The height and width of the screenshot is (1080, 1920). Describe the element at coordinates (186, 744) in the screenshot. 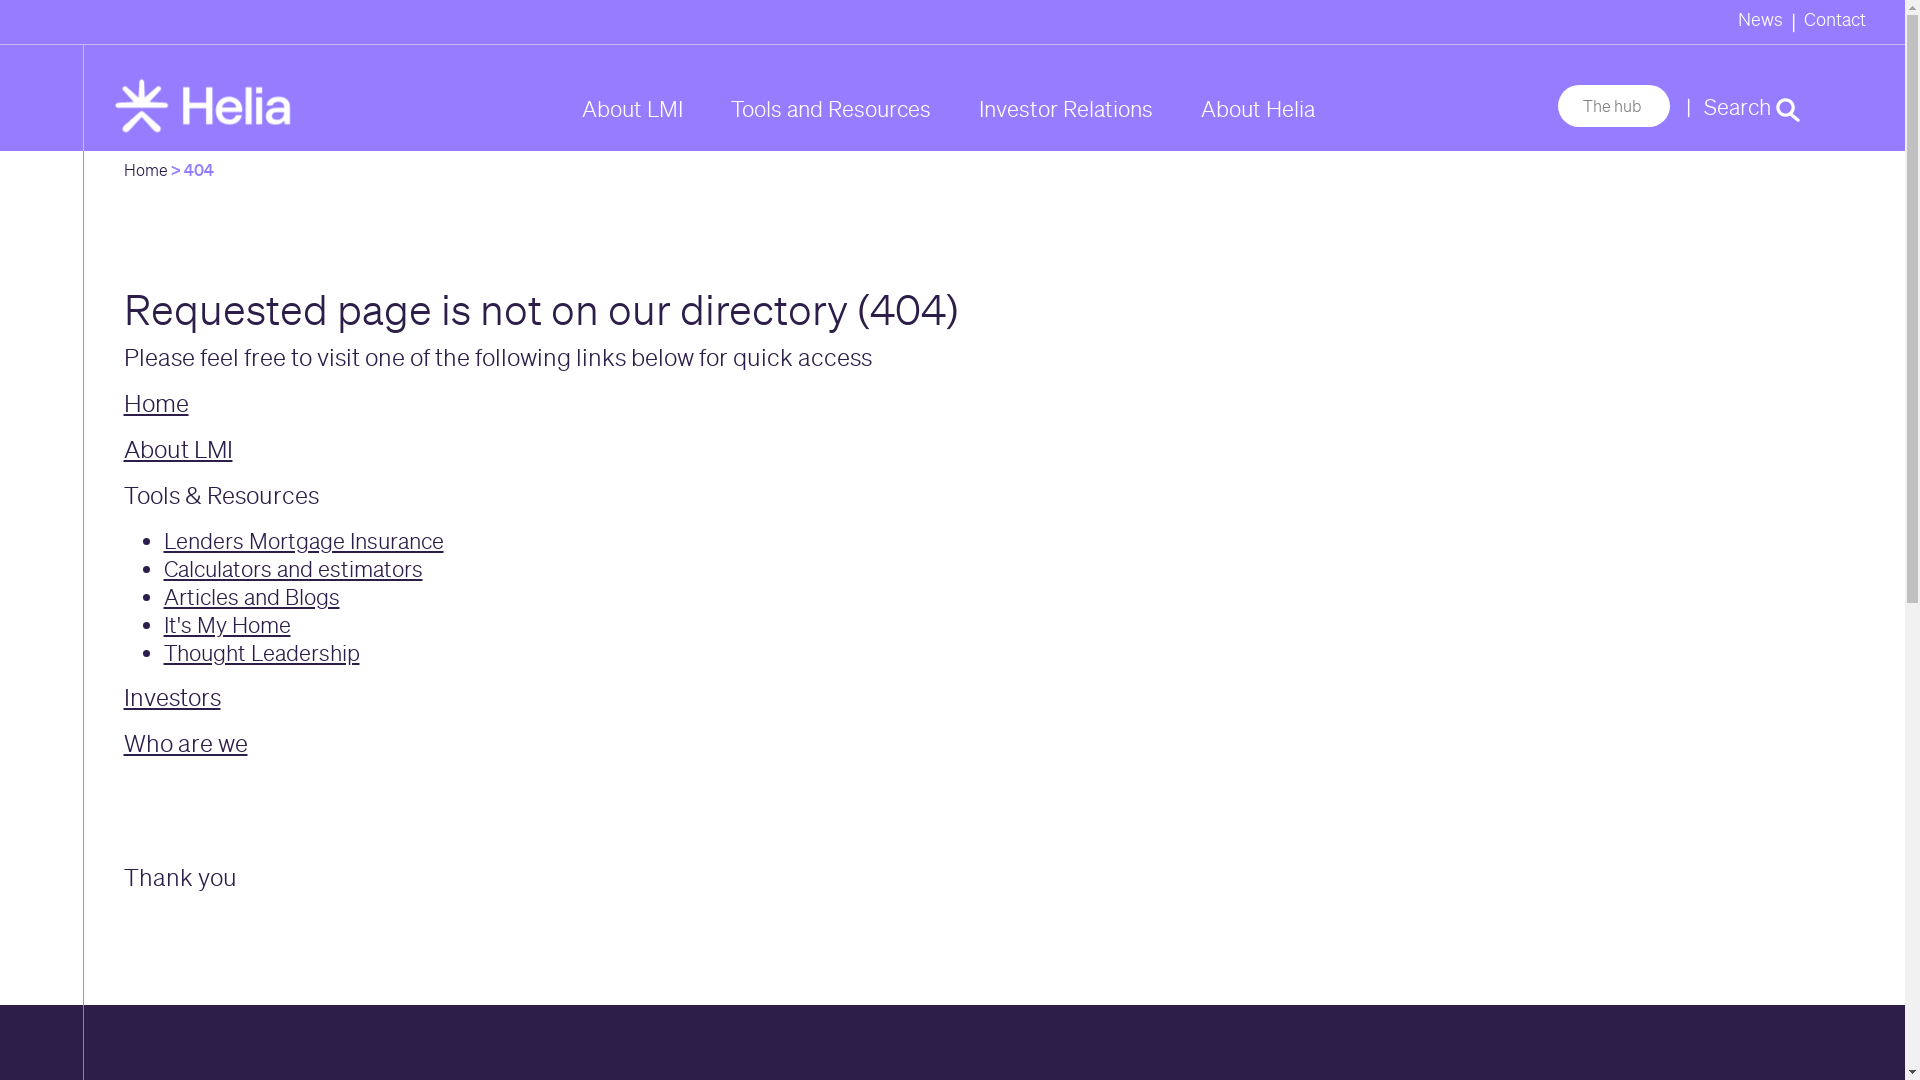

I see `Who are we` at that location.